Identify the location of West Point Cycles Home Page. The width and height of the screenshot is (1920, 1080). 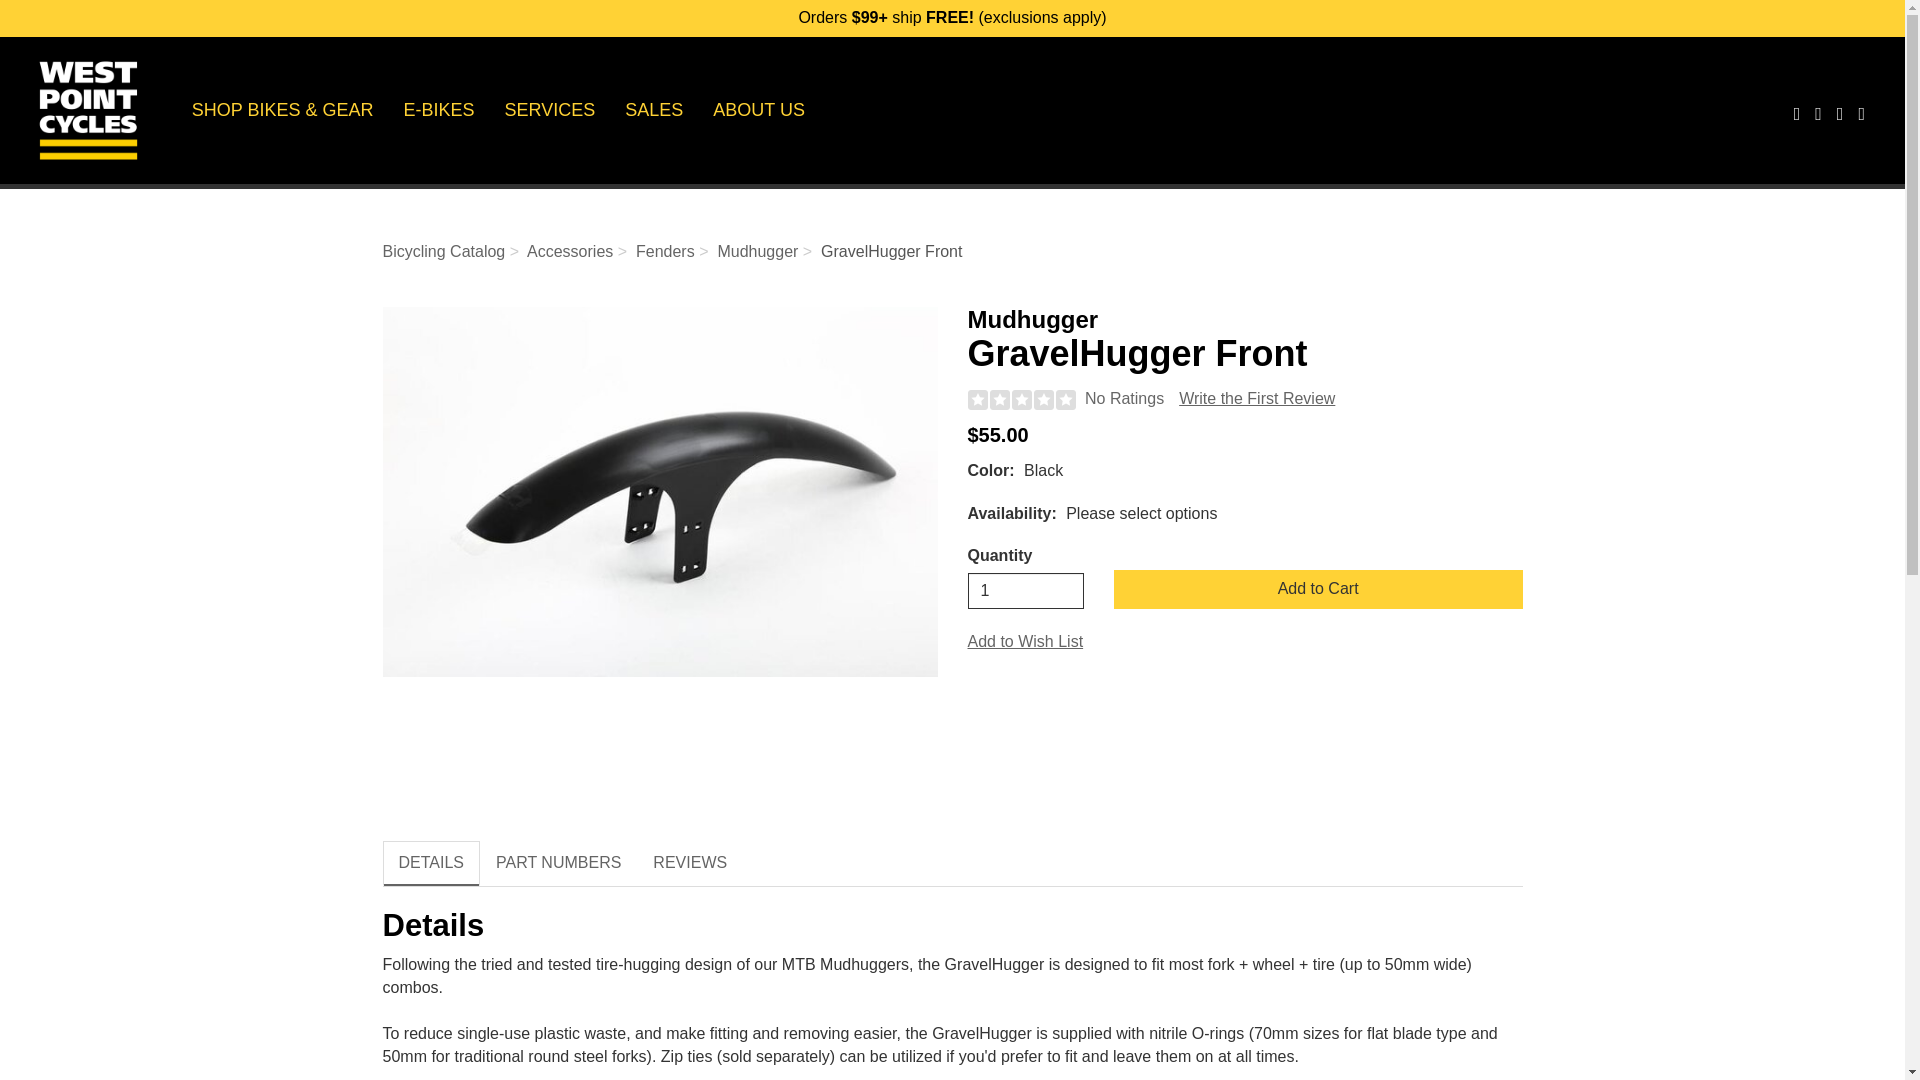
(88, 110).